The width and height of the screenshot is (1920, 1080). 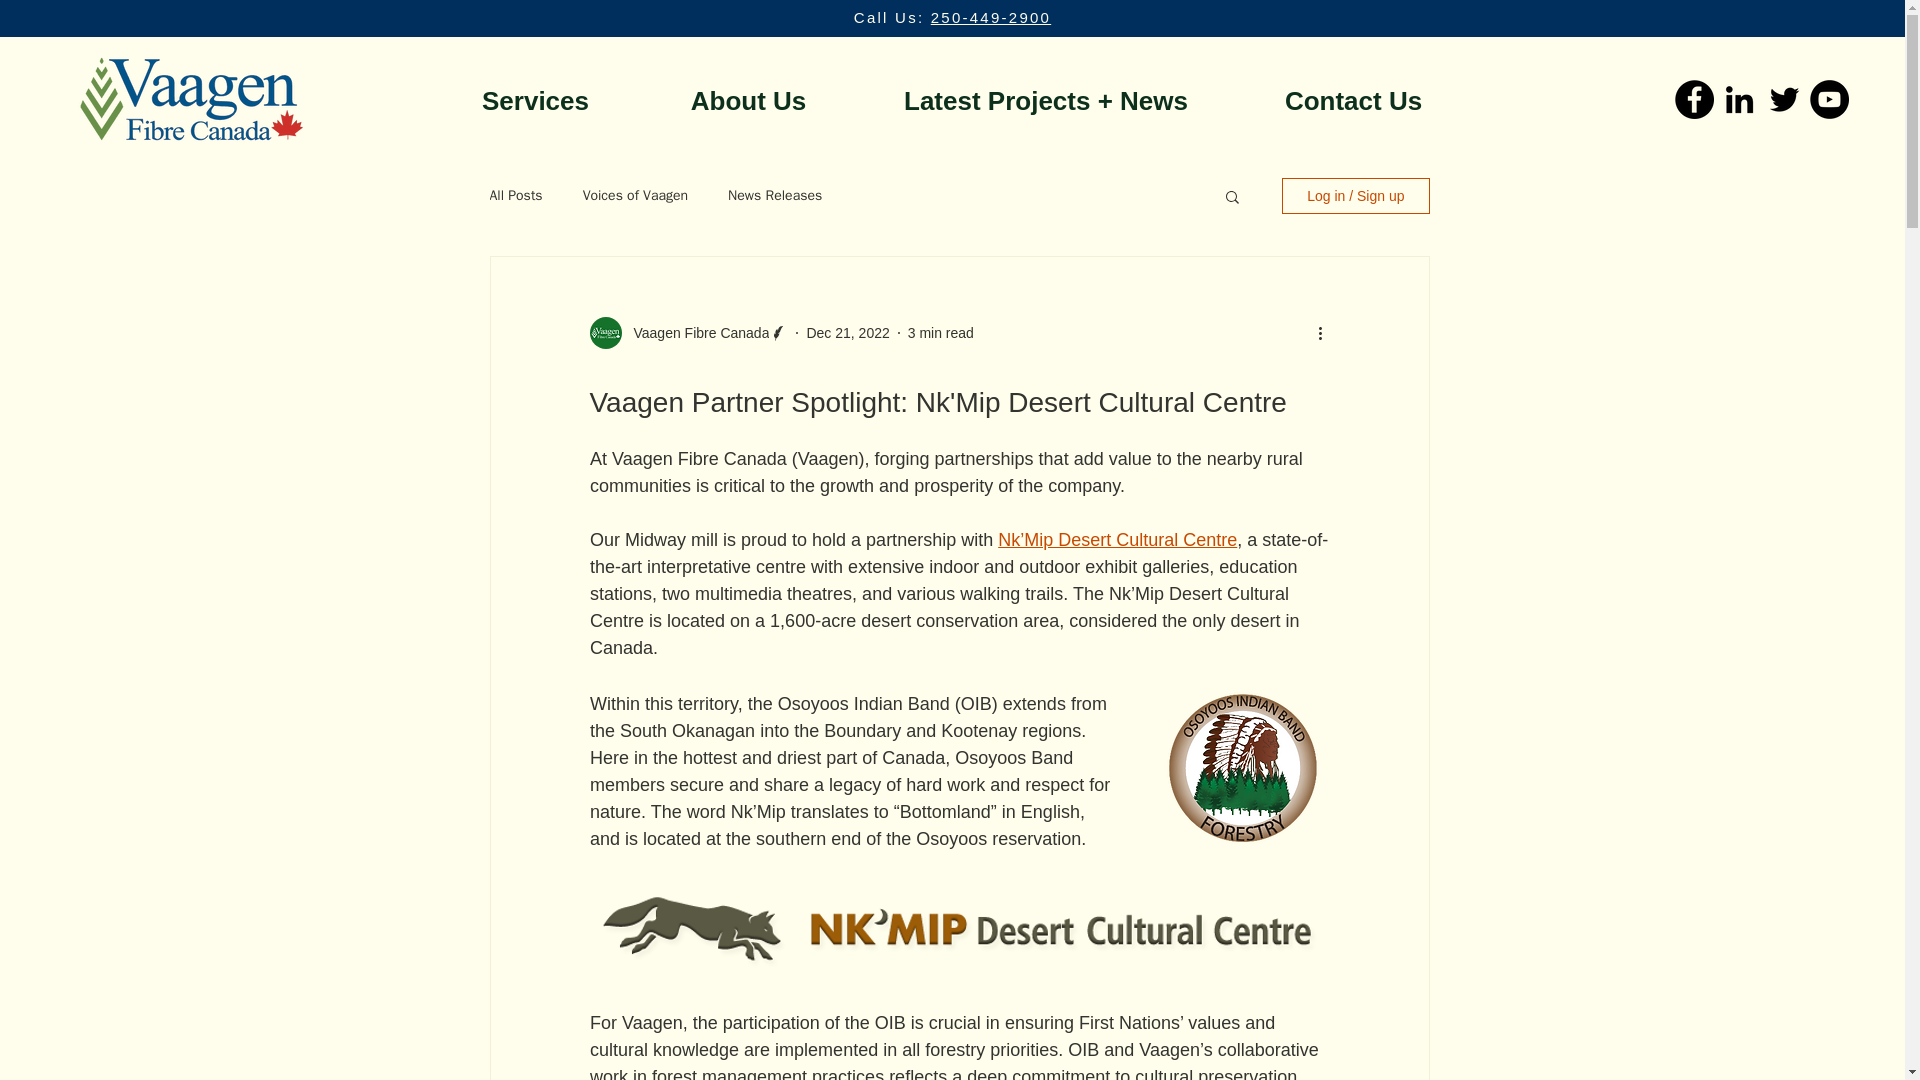 What do you see at coordinates (990, 16) in the screenshot?
I see `250-449-2900` at bounding box center [990, 16].